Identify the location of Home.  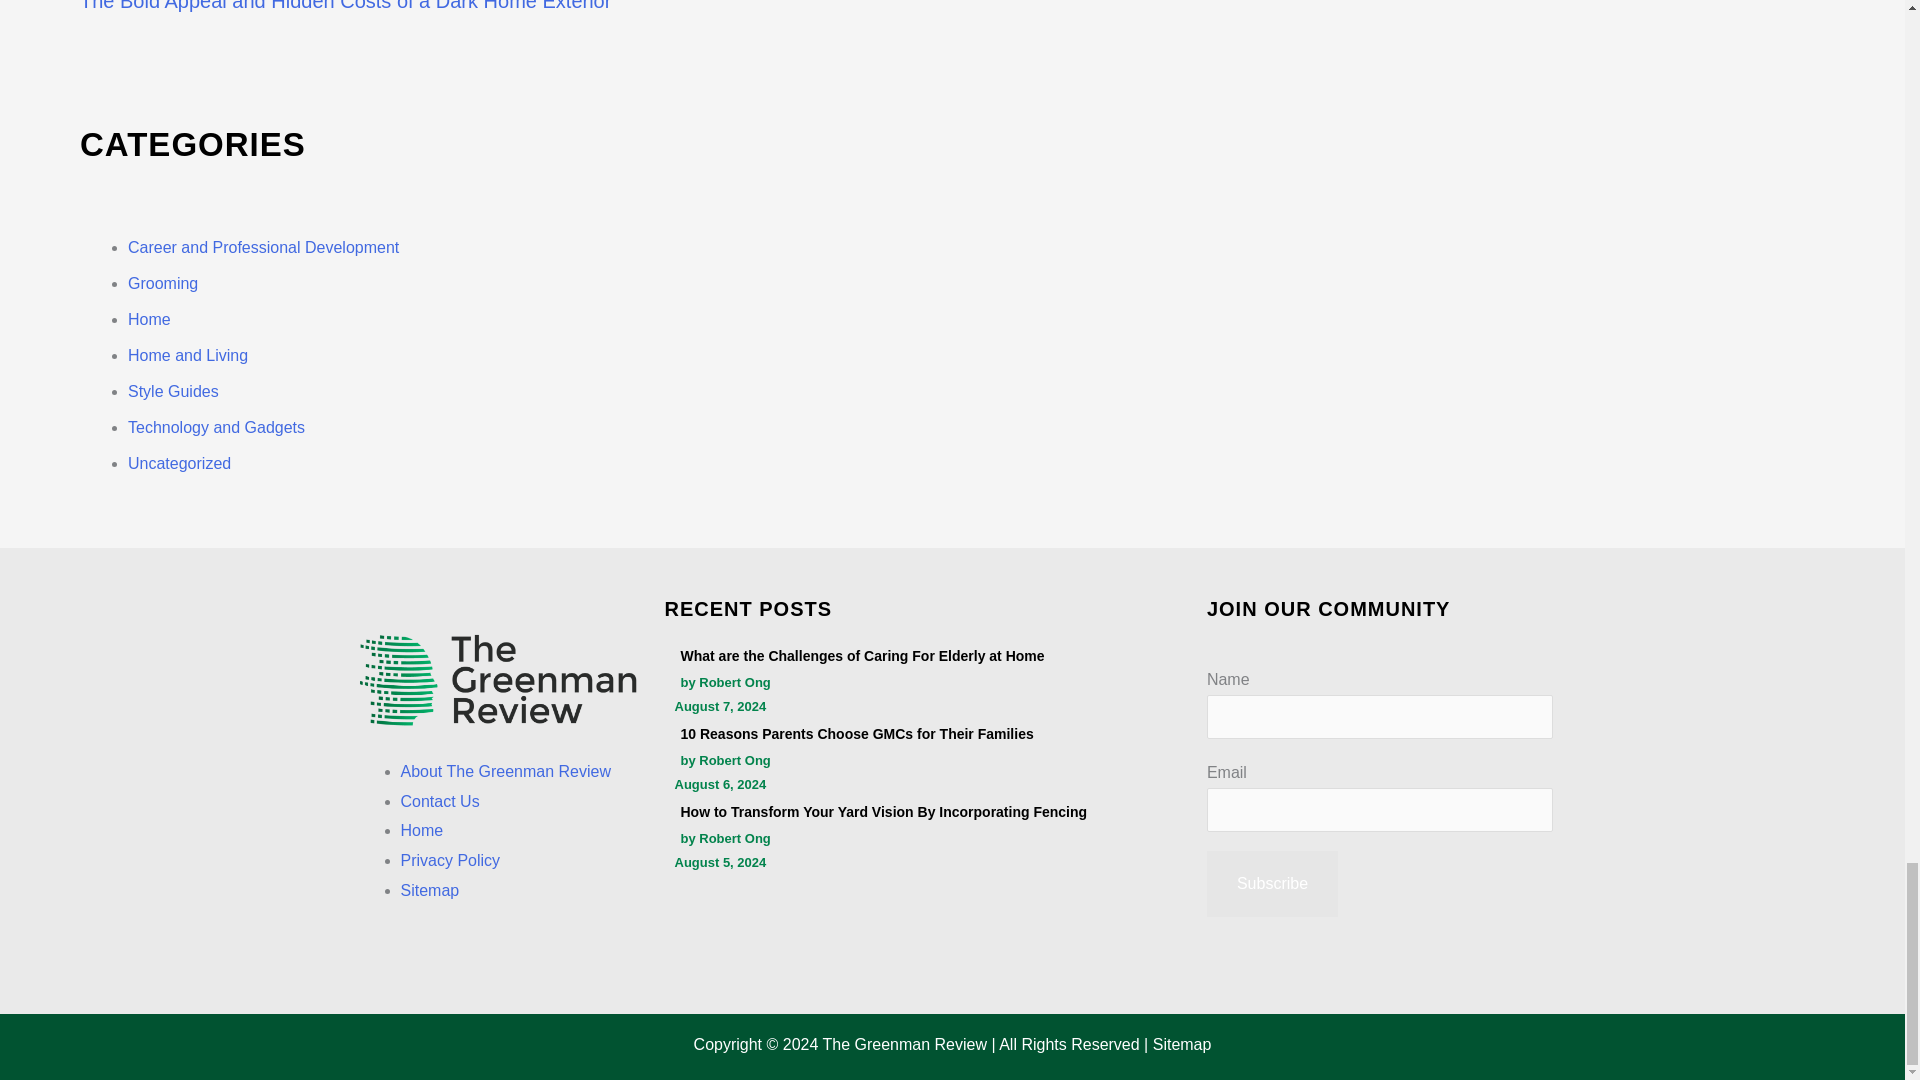
(421, 830).